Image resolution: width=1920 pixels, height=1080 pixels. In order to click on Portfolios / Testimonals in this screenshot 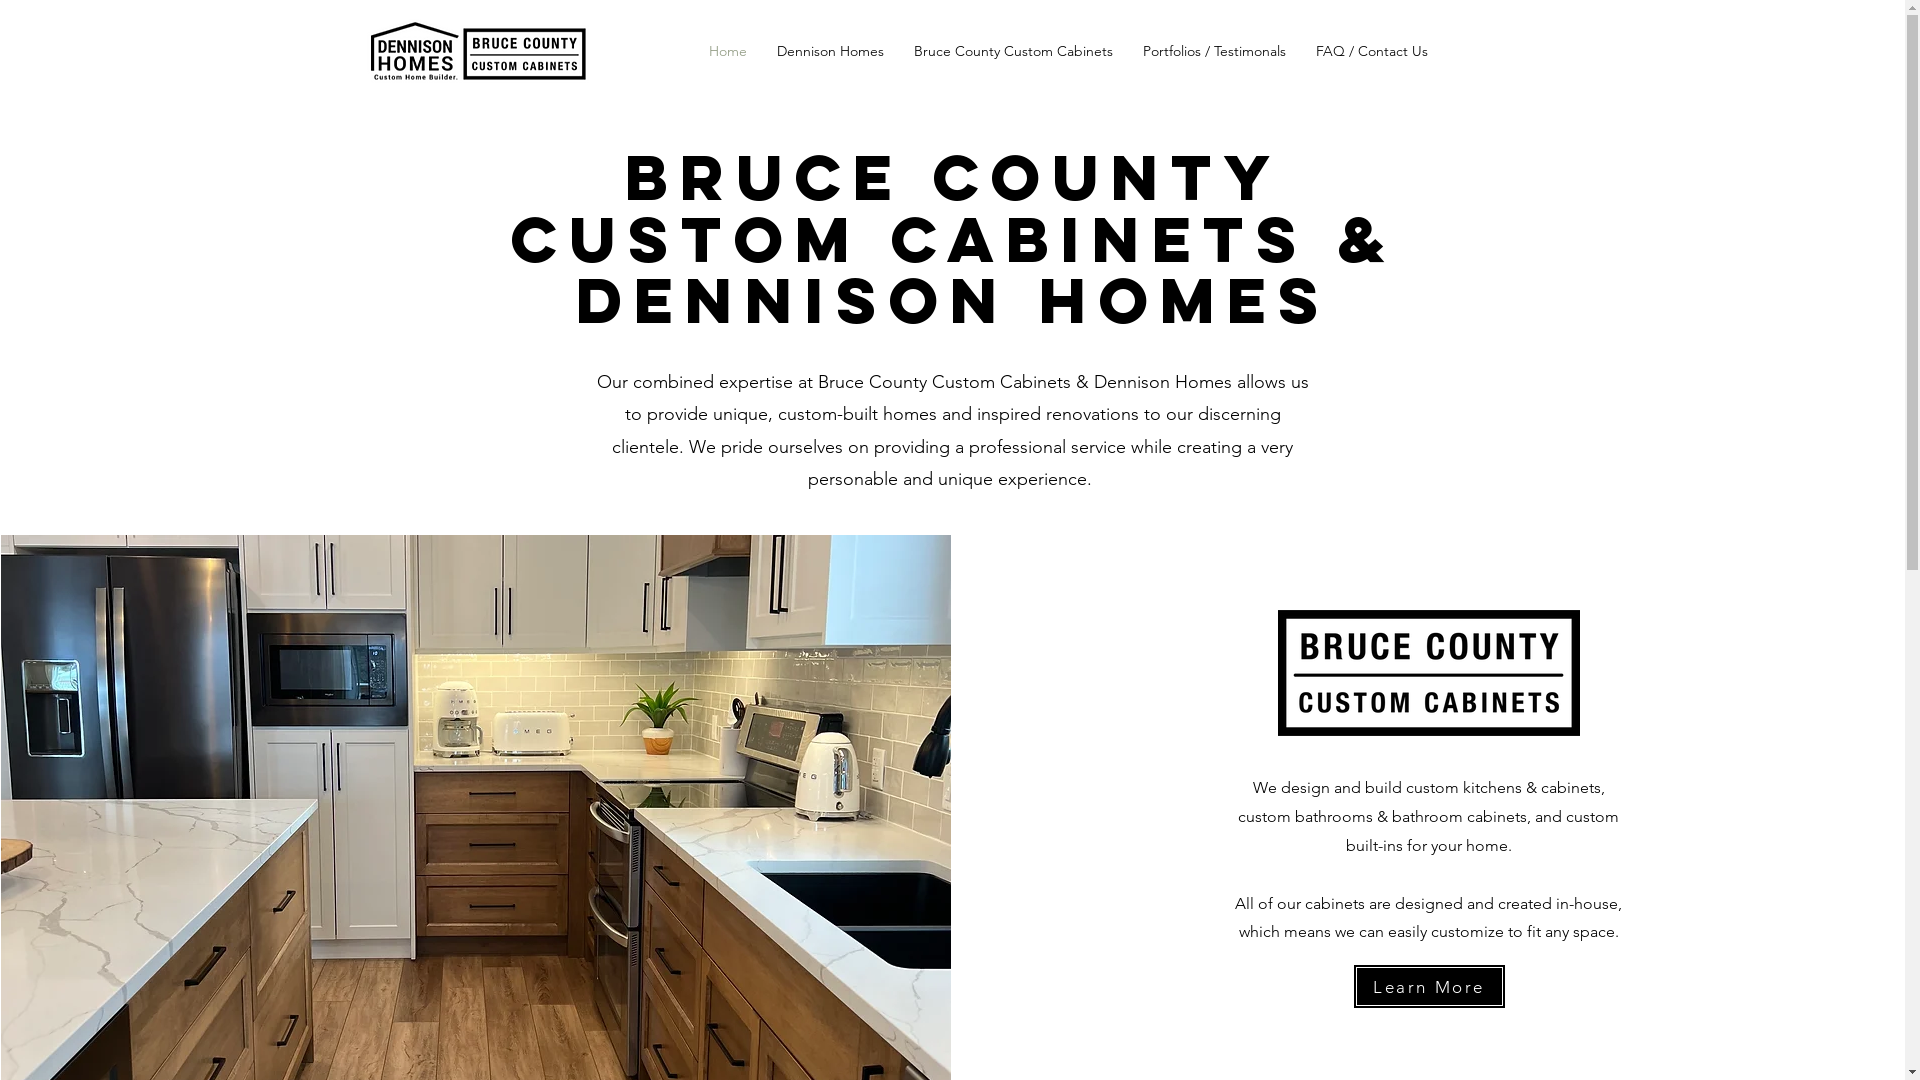, I will do `click(1214, 51)`.